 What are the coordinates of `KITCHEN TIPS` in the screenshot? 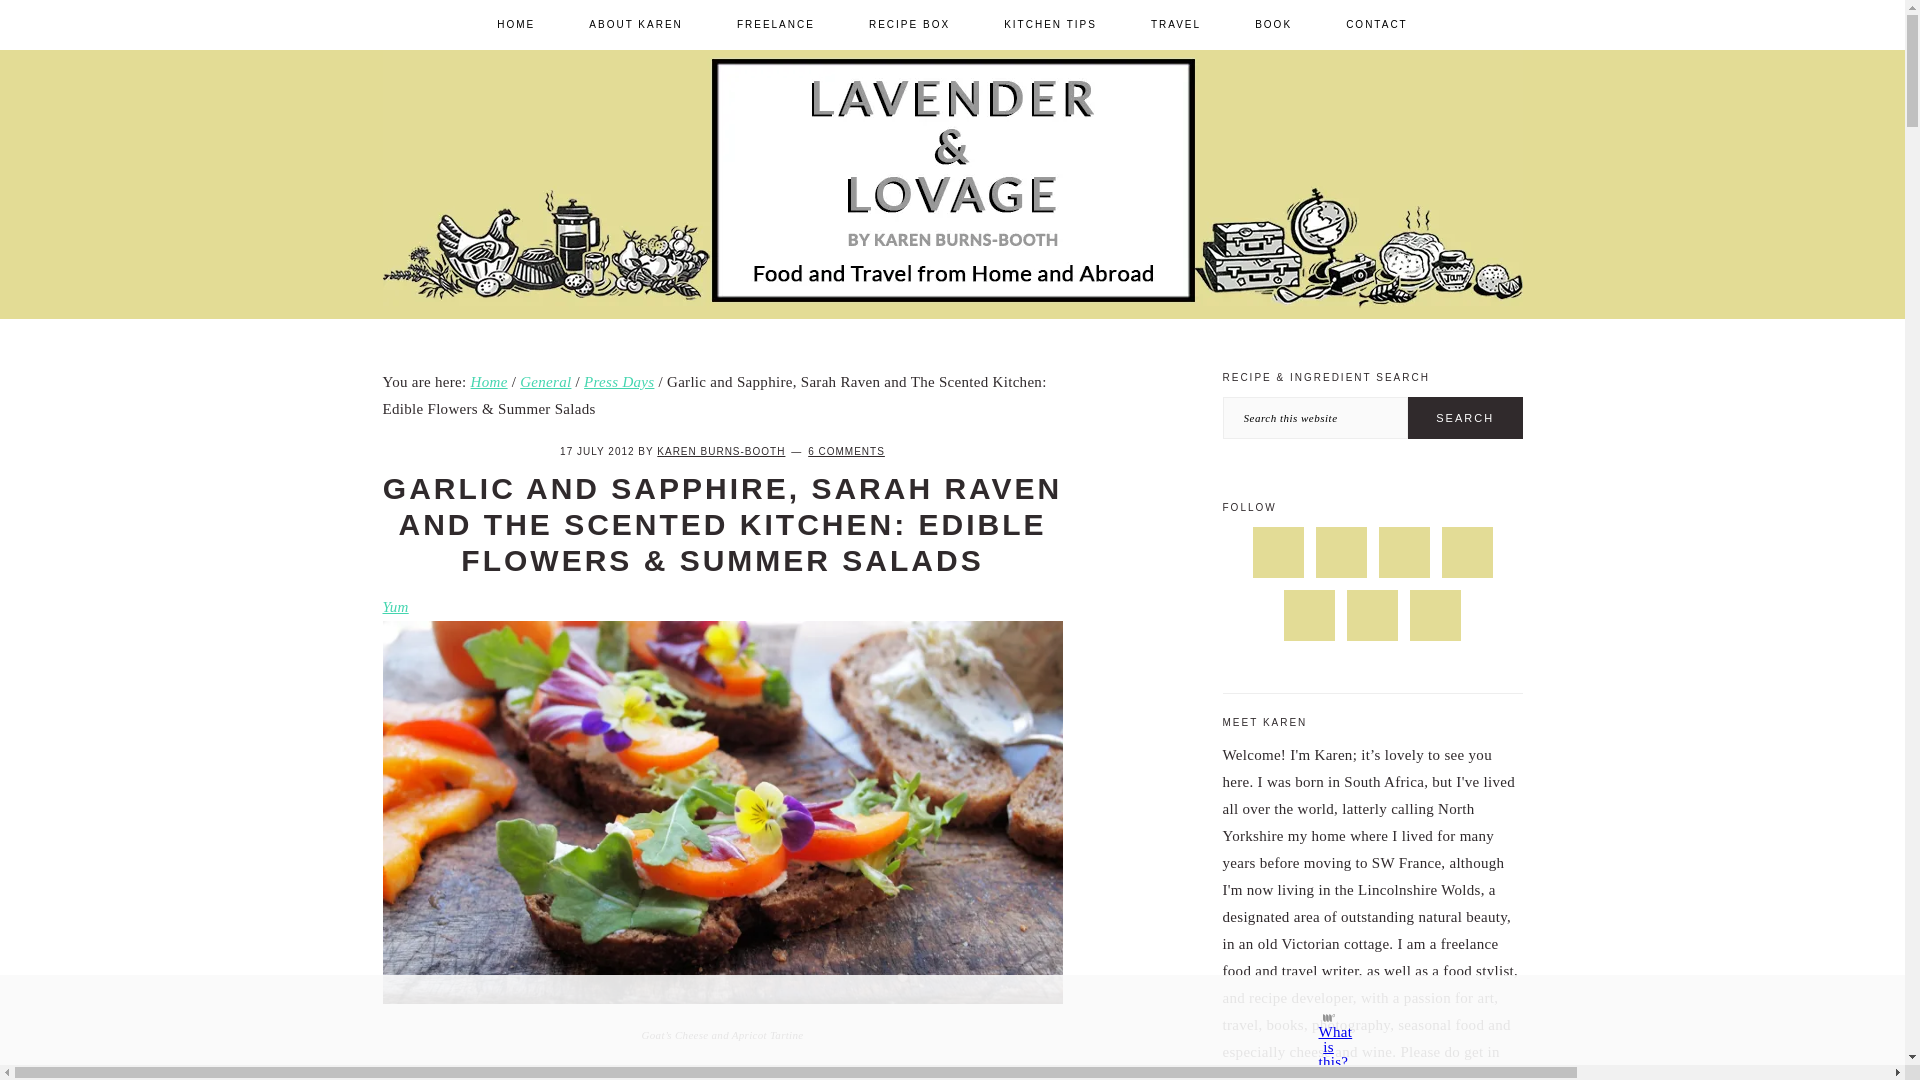 It's located at (1050, 24).